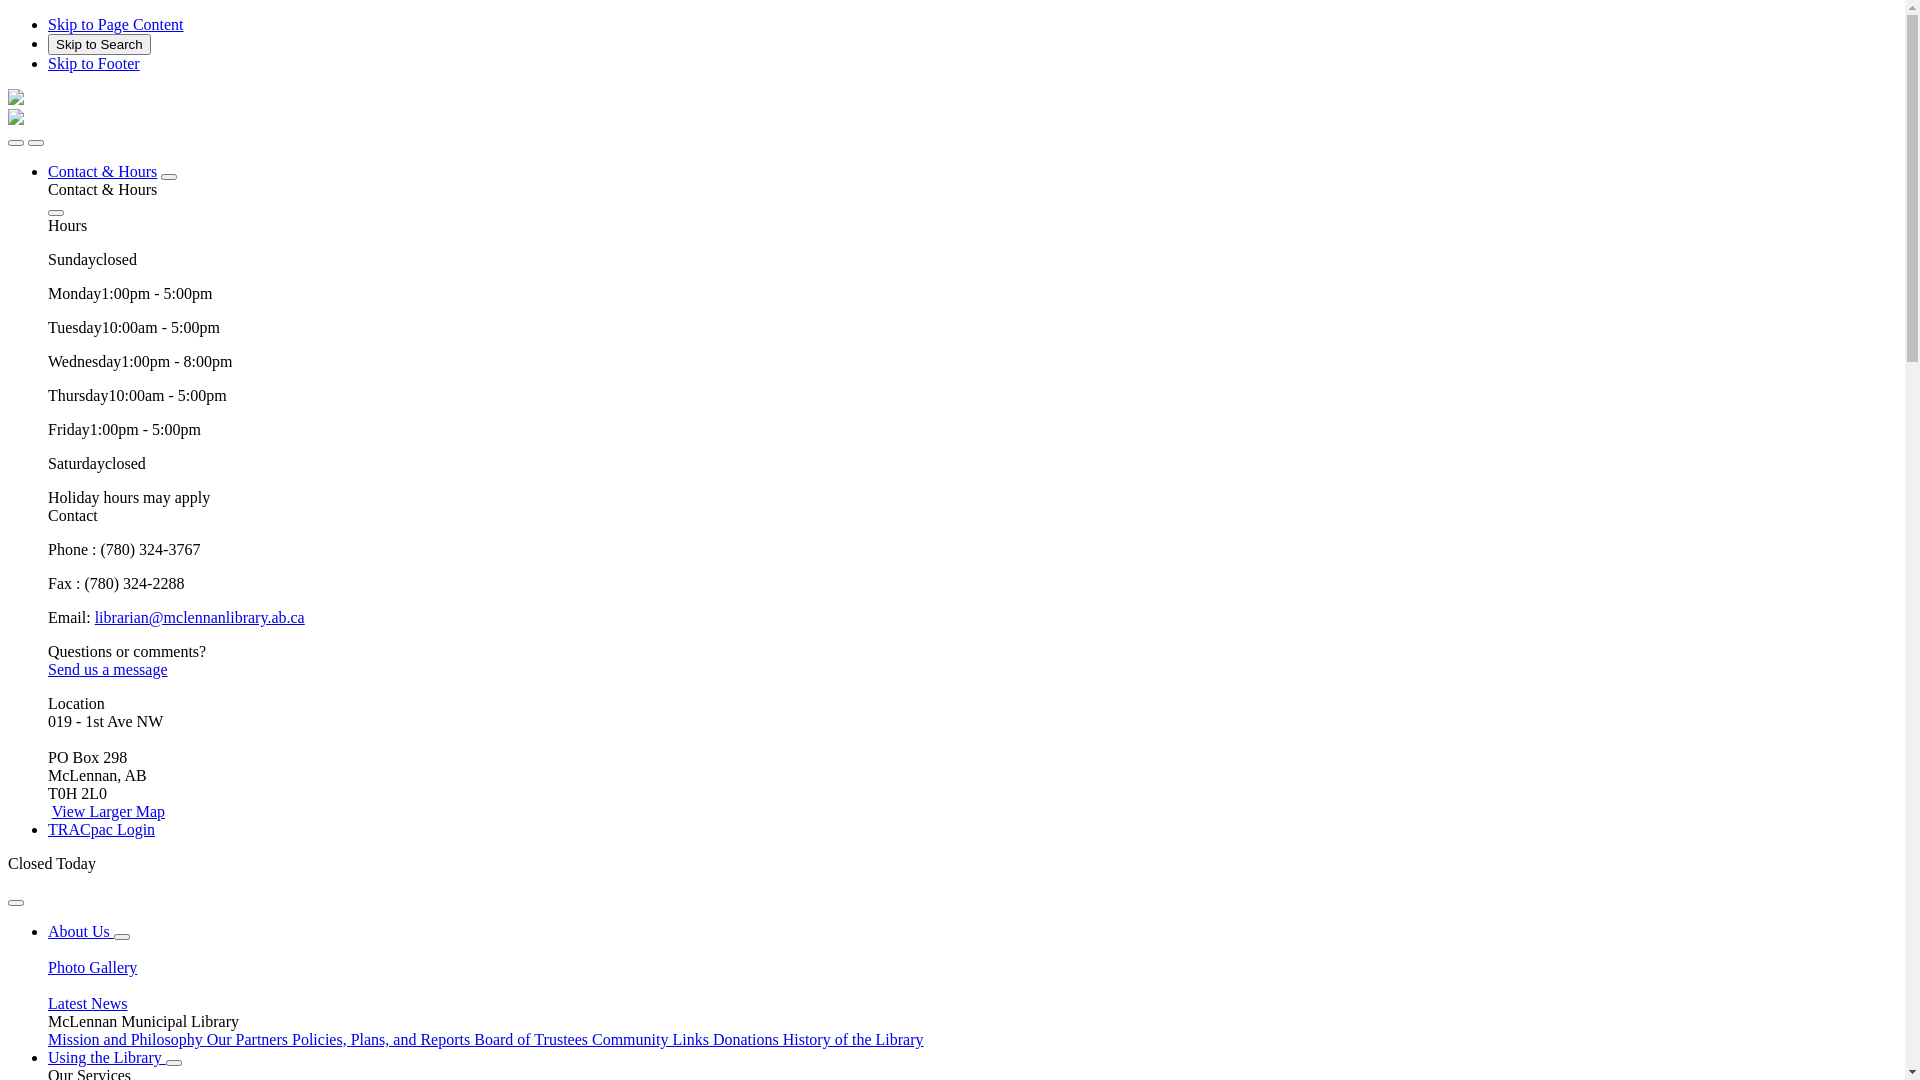 The height and width of the screenshot is (1080, 1920). I want to click on Policies, Plans, and Reports, so click(383, 1040).